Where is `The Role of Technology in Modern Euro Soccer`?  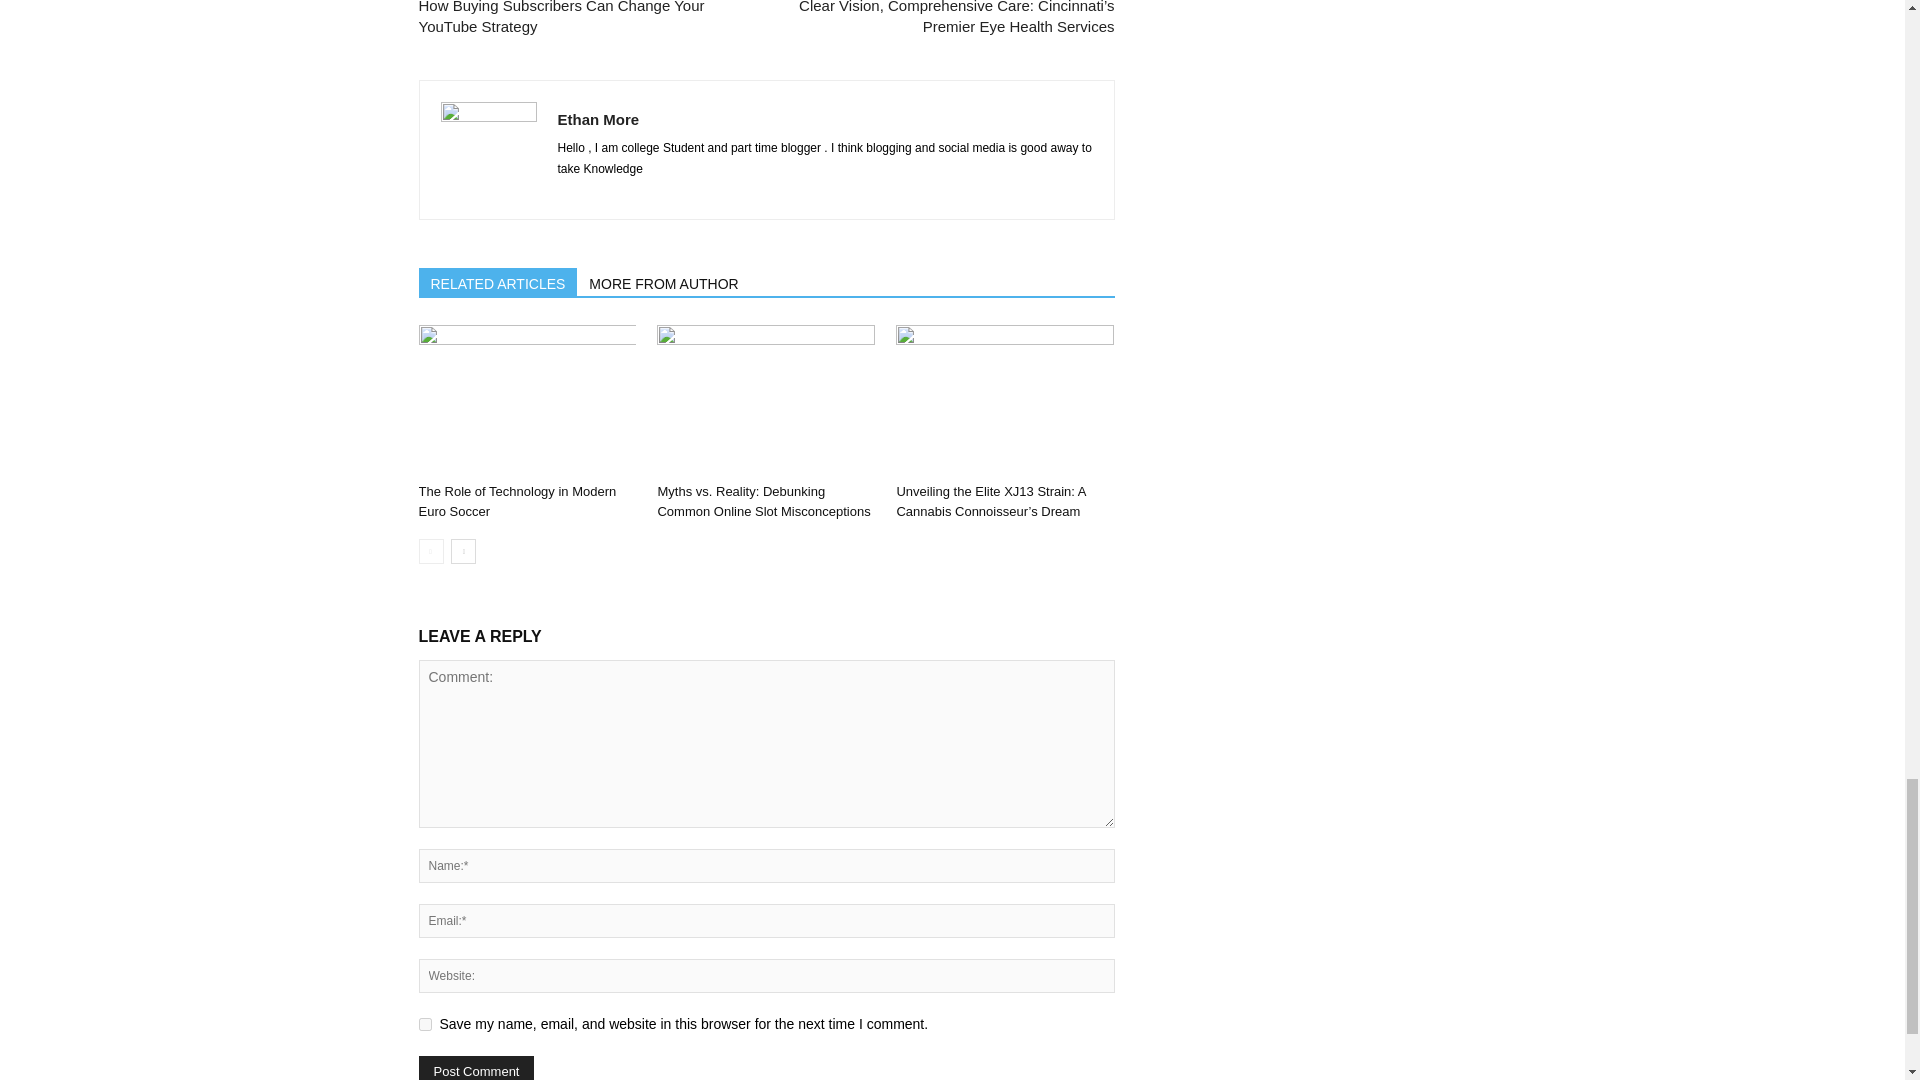 The Role of Technology in Modern Euro Soccer is located at coordinates (526, 400).